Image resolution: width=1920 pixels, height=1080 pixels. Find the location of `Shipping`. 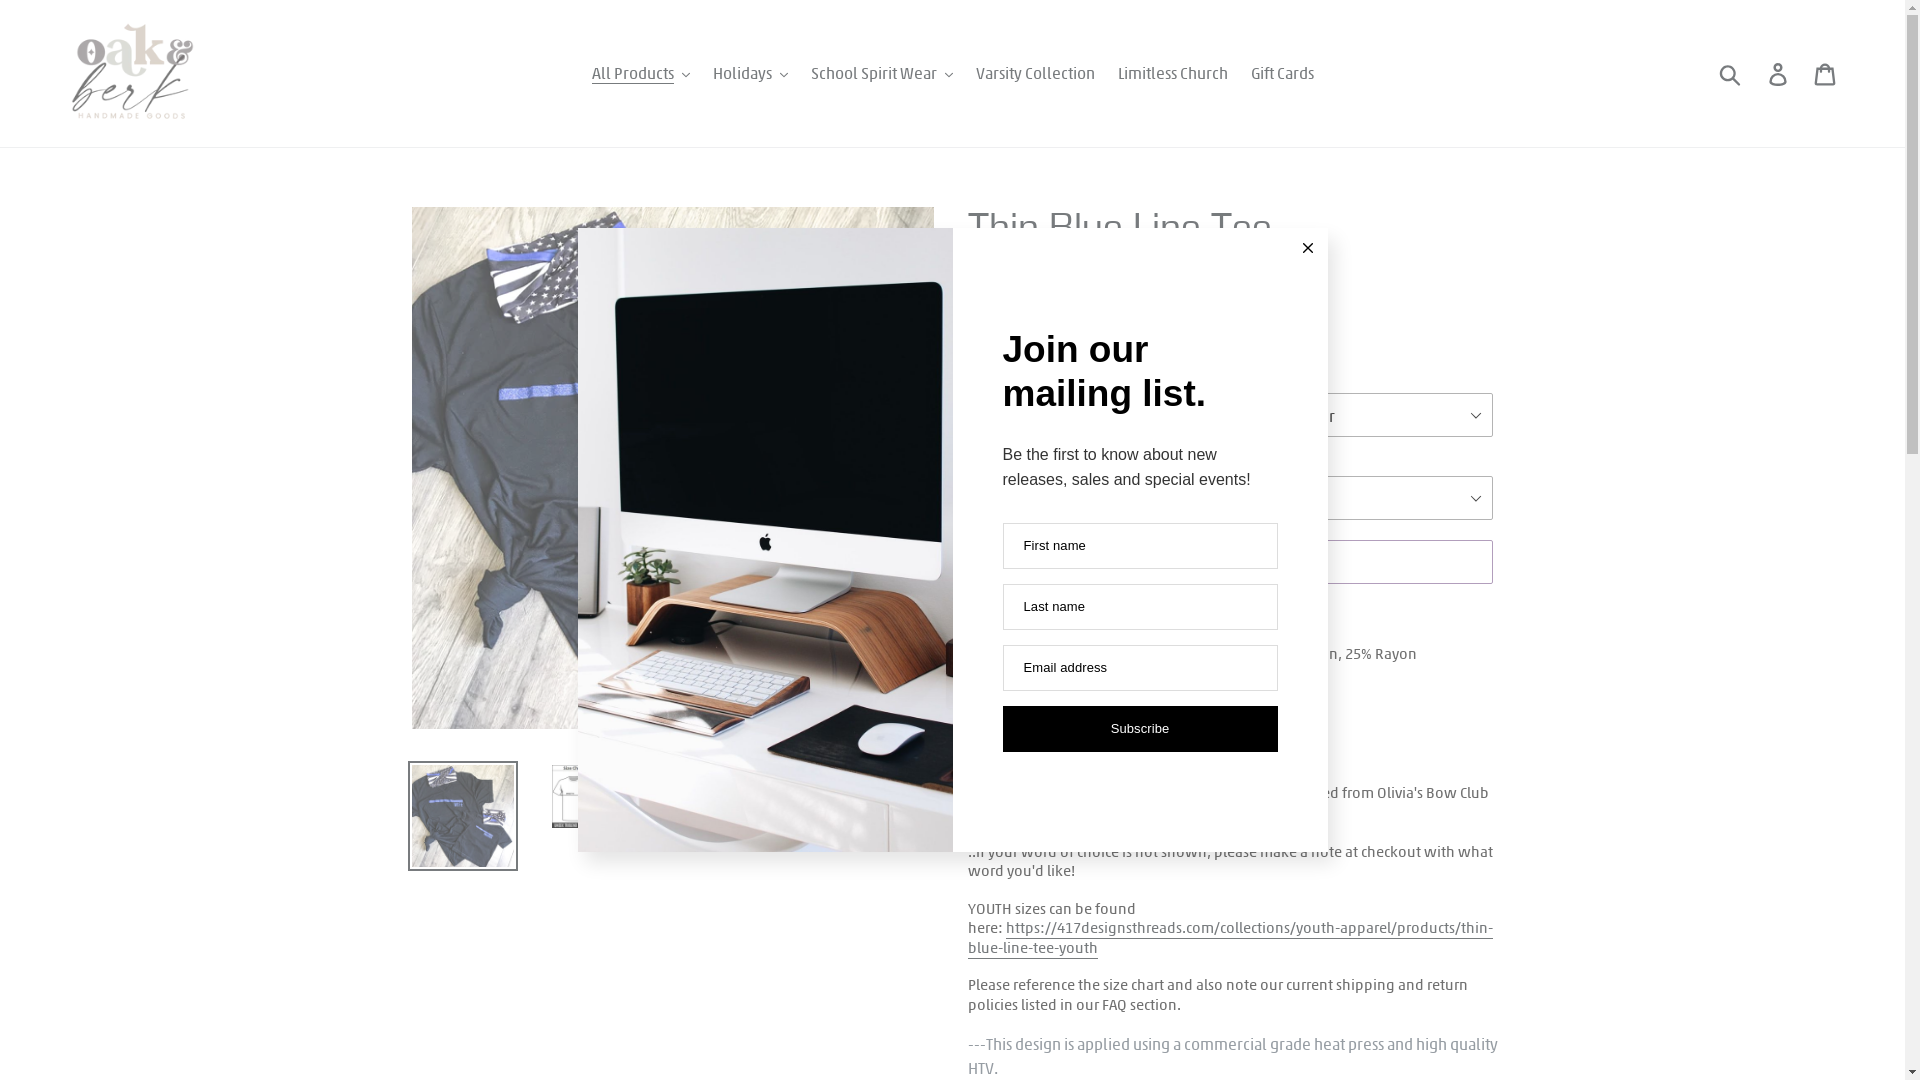

Shipping is located at coordinates (998, 306).